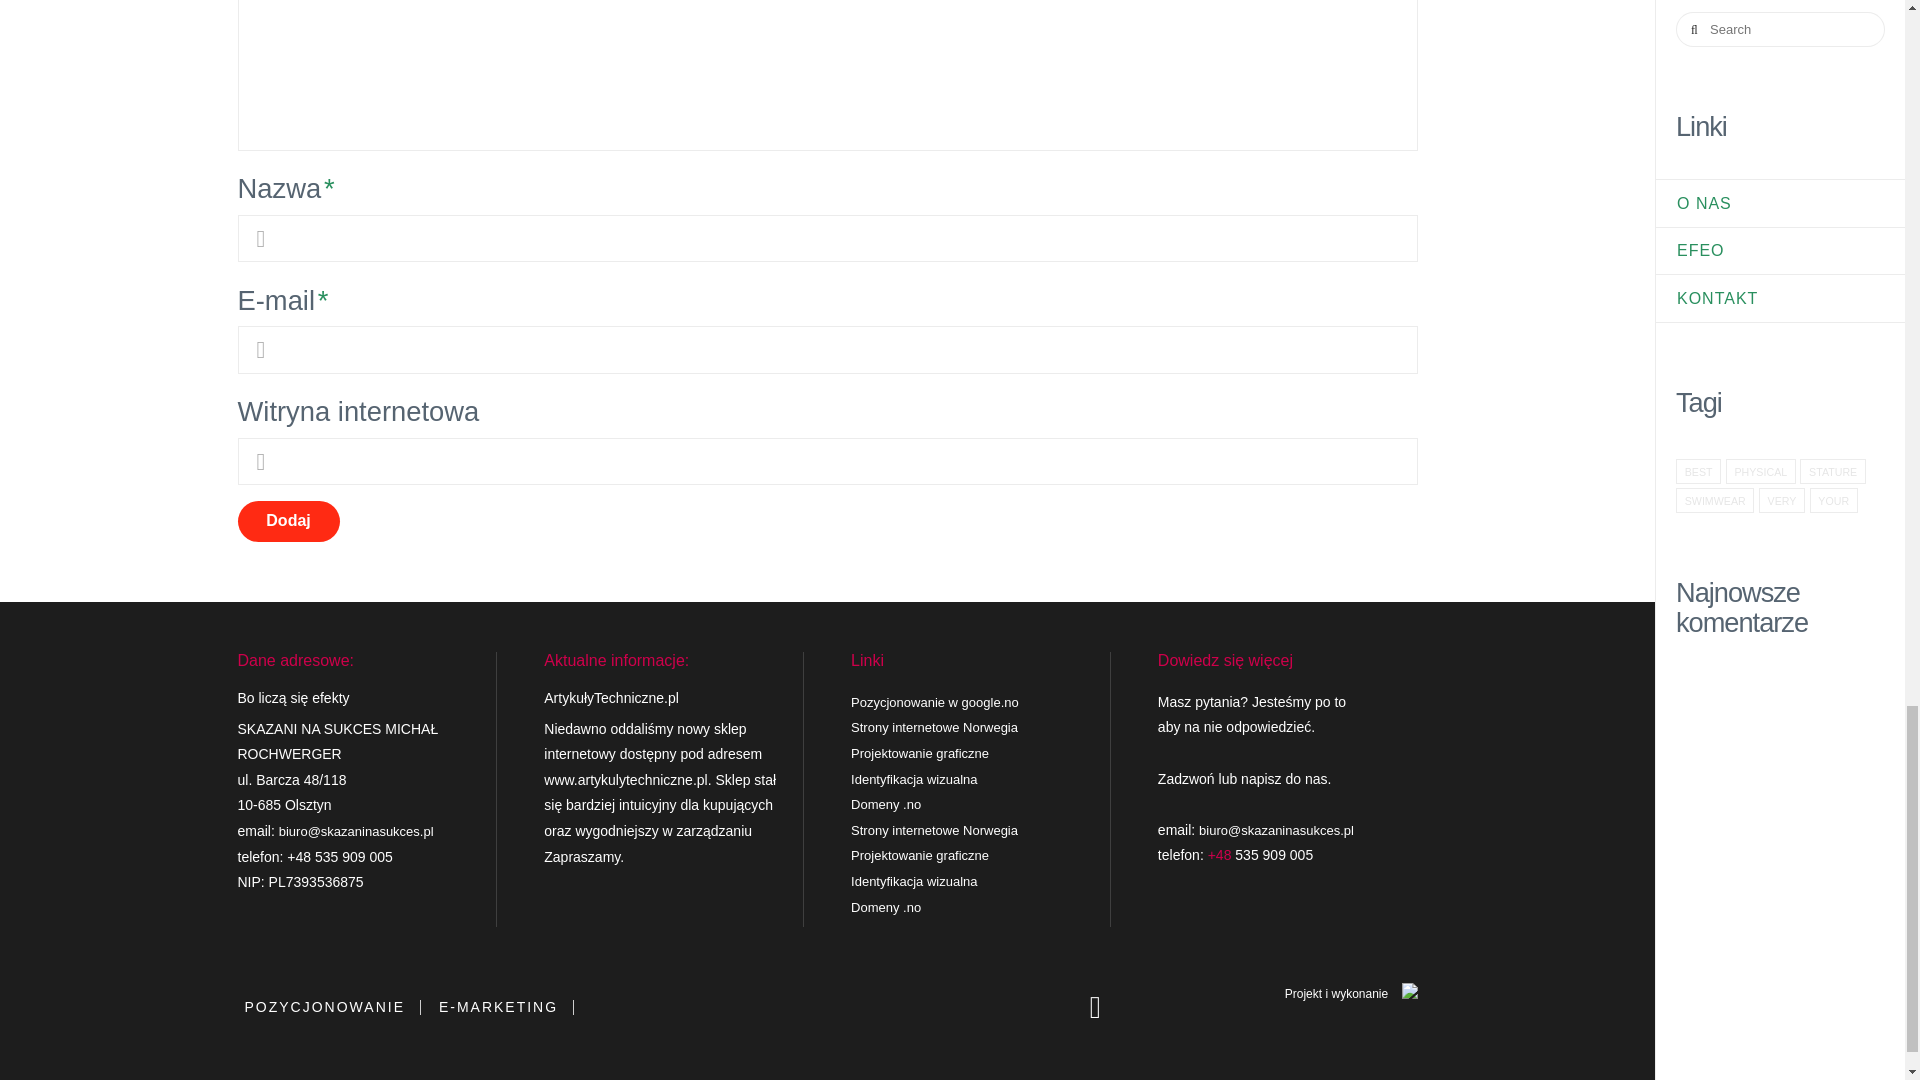 The image size is (1920, 1080). Describe the element at coordinates (914, 880) in the screenshot. I see `Identyfikacja wizualna` at that location.